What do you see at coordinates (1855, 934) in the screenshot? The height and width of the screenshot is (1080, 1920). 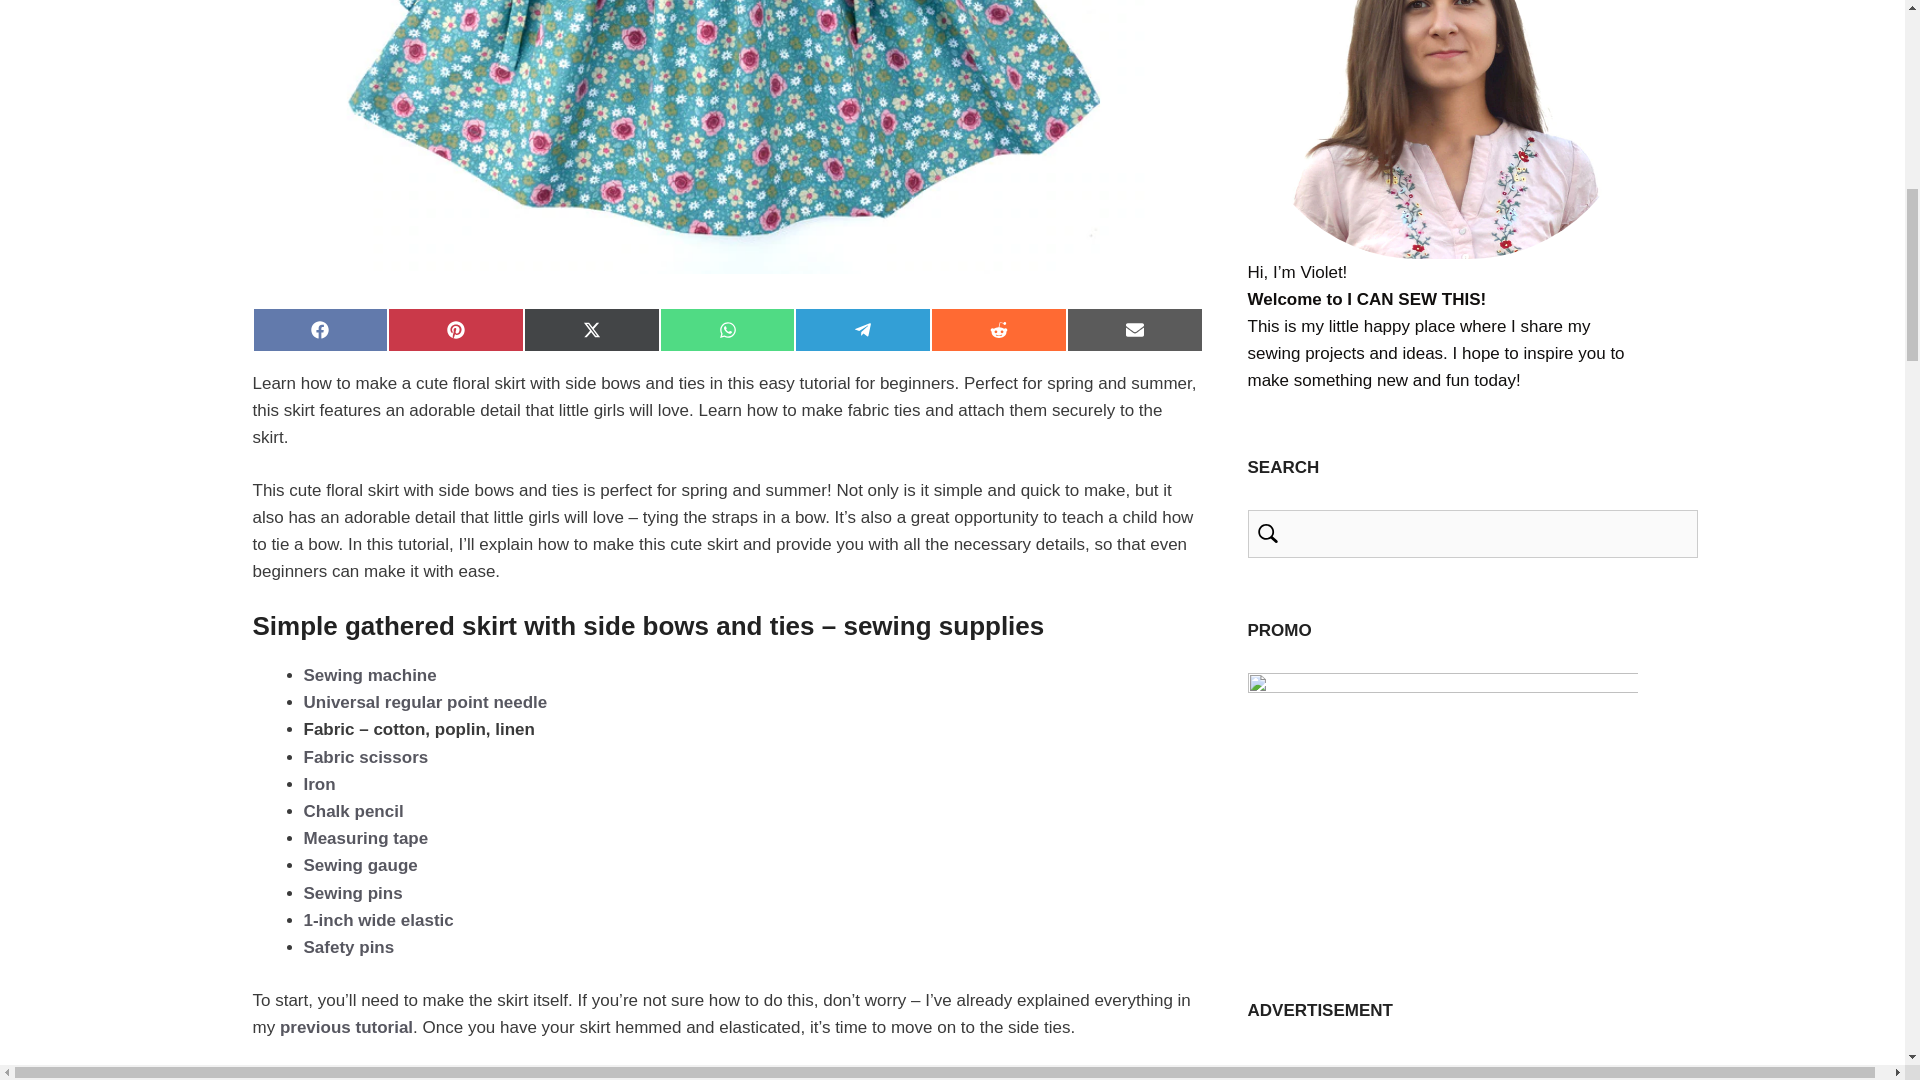 I see `Scroll back to top` at bounding box center [1855, 934].